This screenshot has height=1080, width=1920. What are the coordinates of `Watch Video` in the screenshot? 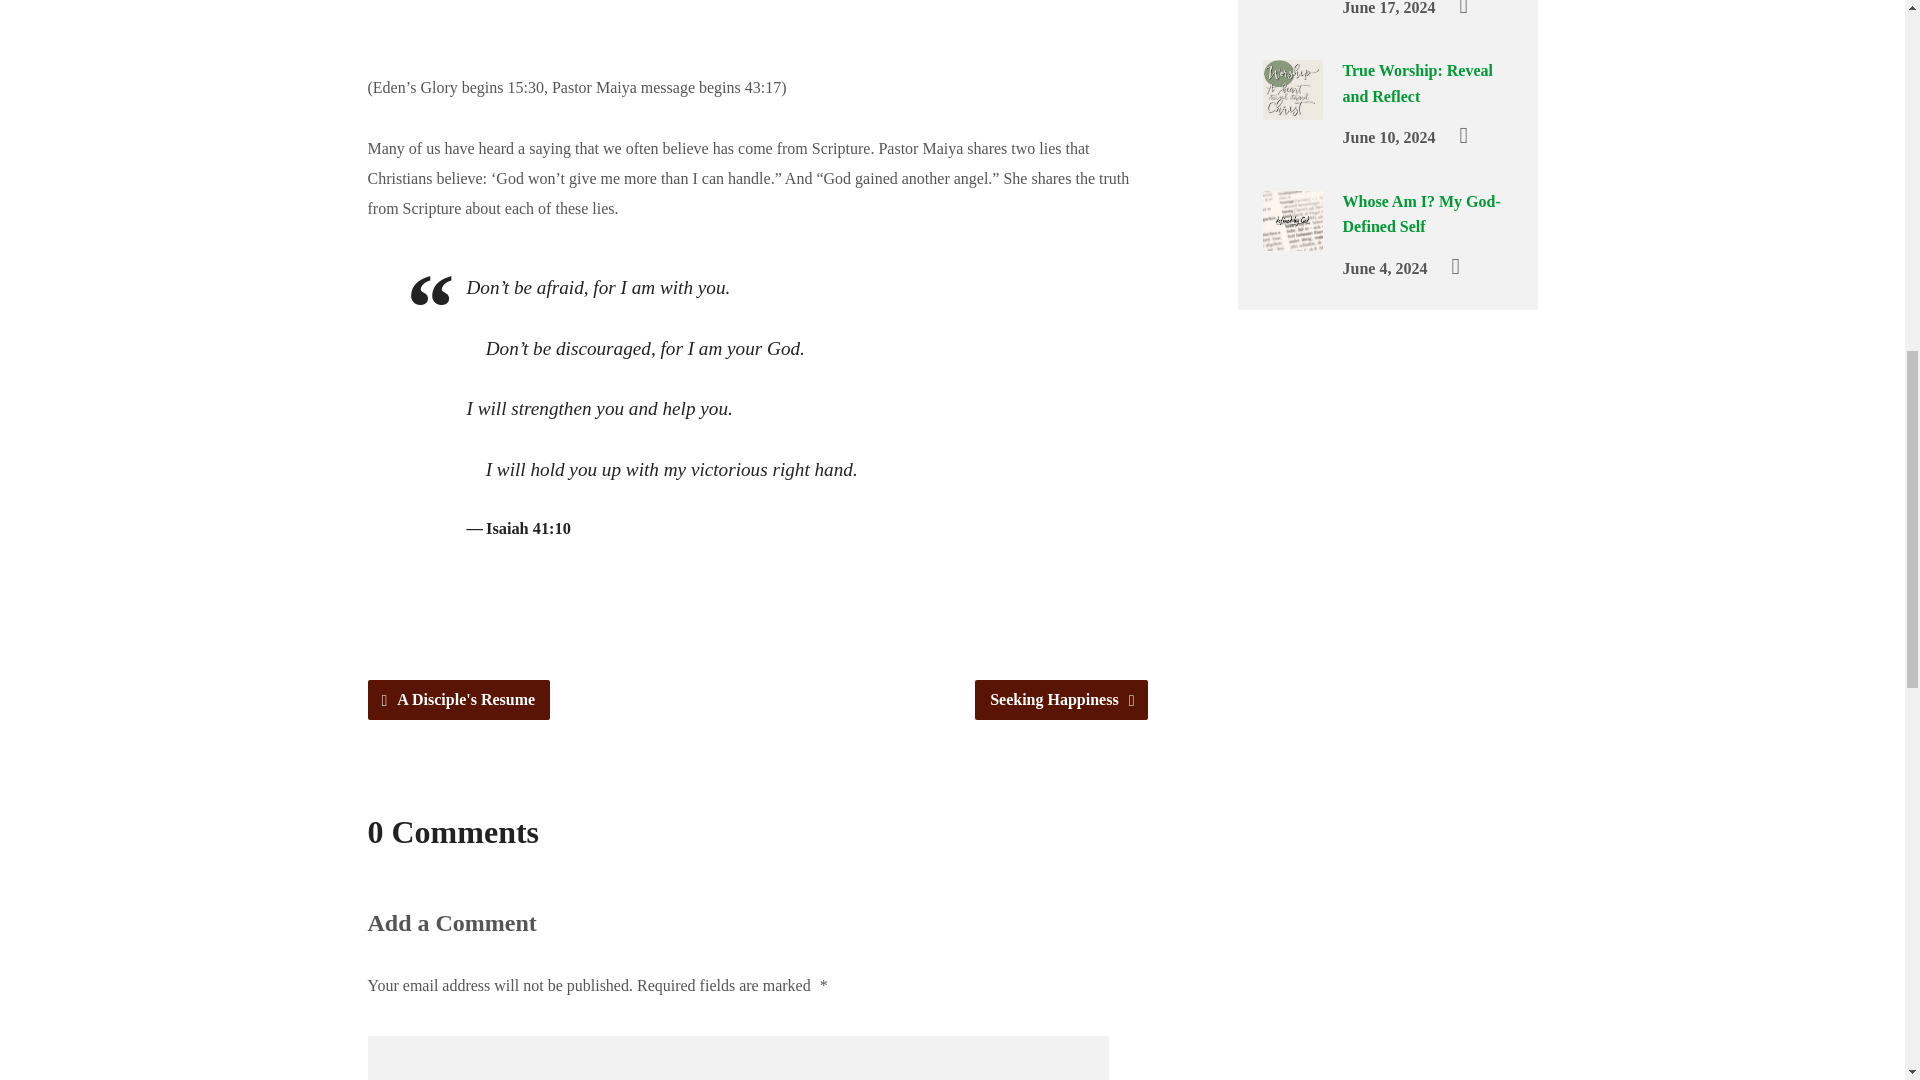 It's located at (1455, 266).